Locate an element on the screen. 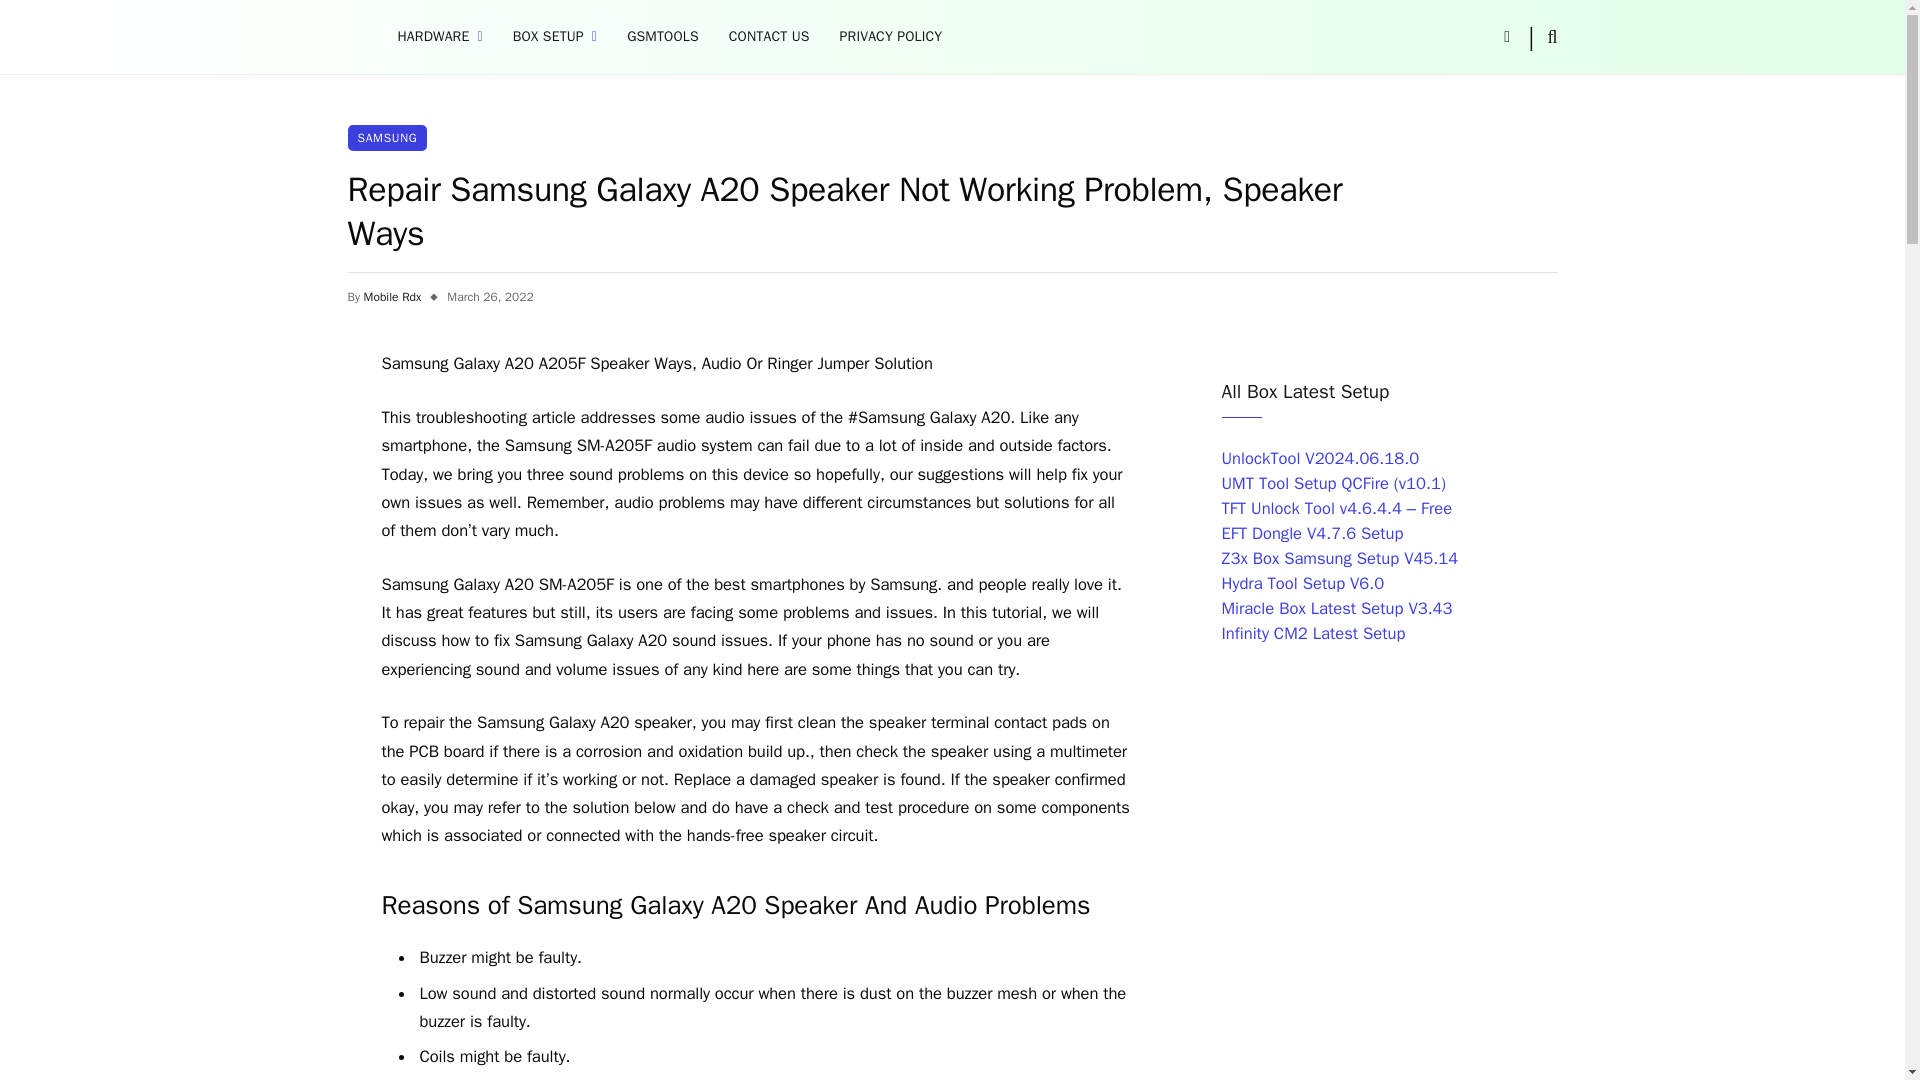  BOX SETUP is located at coordinates (554, 37).